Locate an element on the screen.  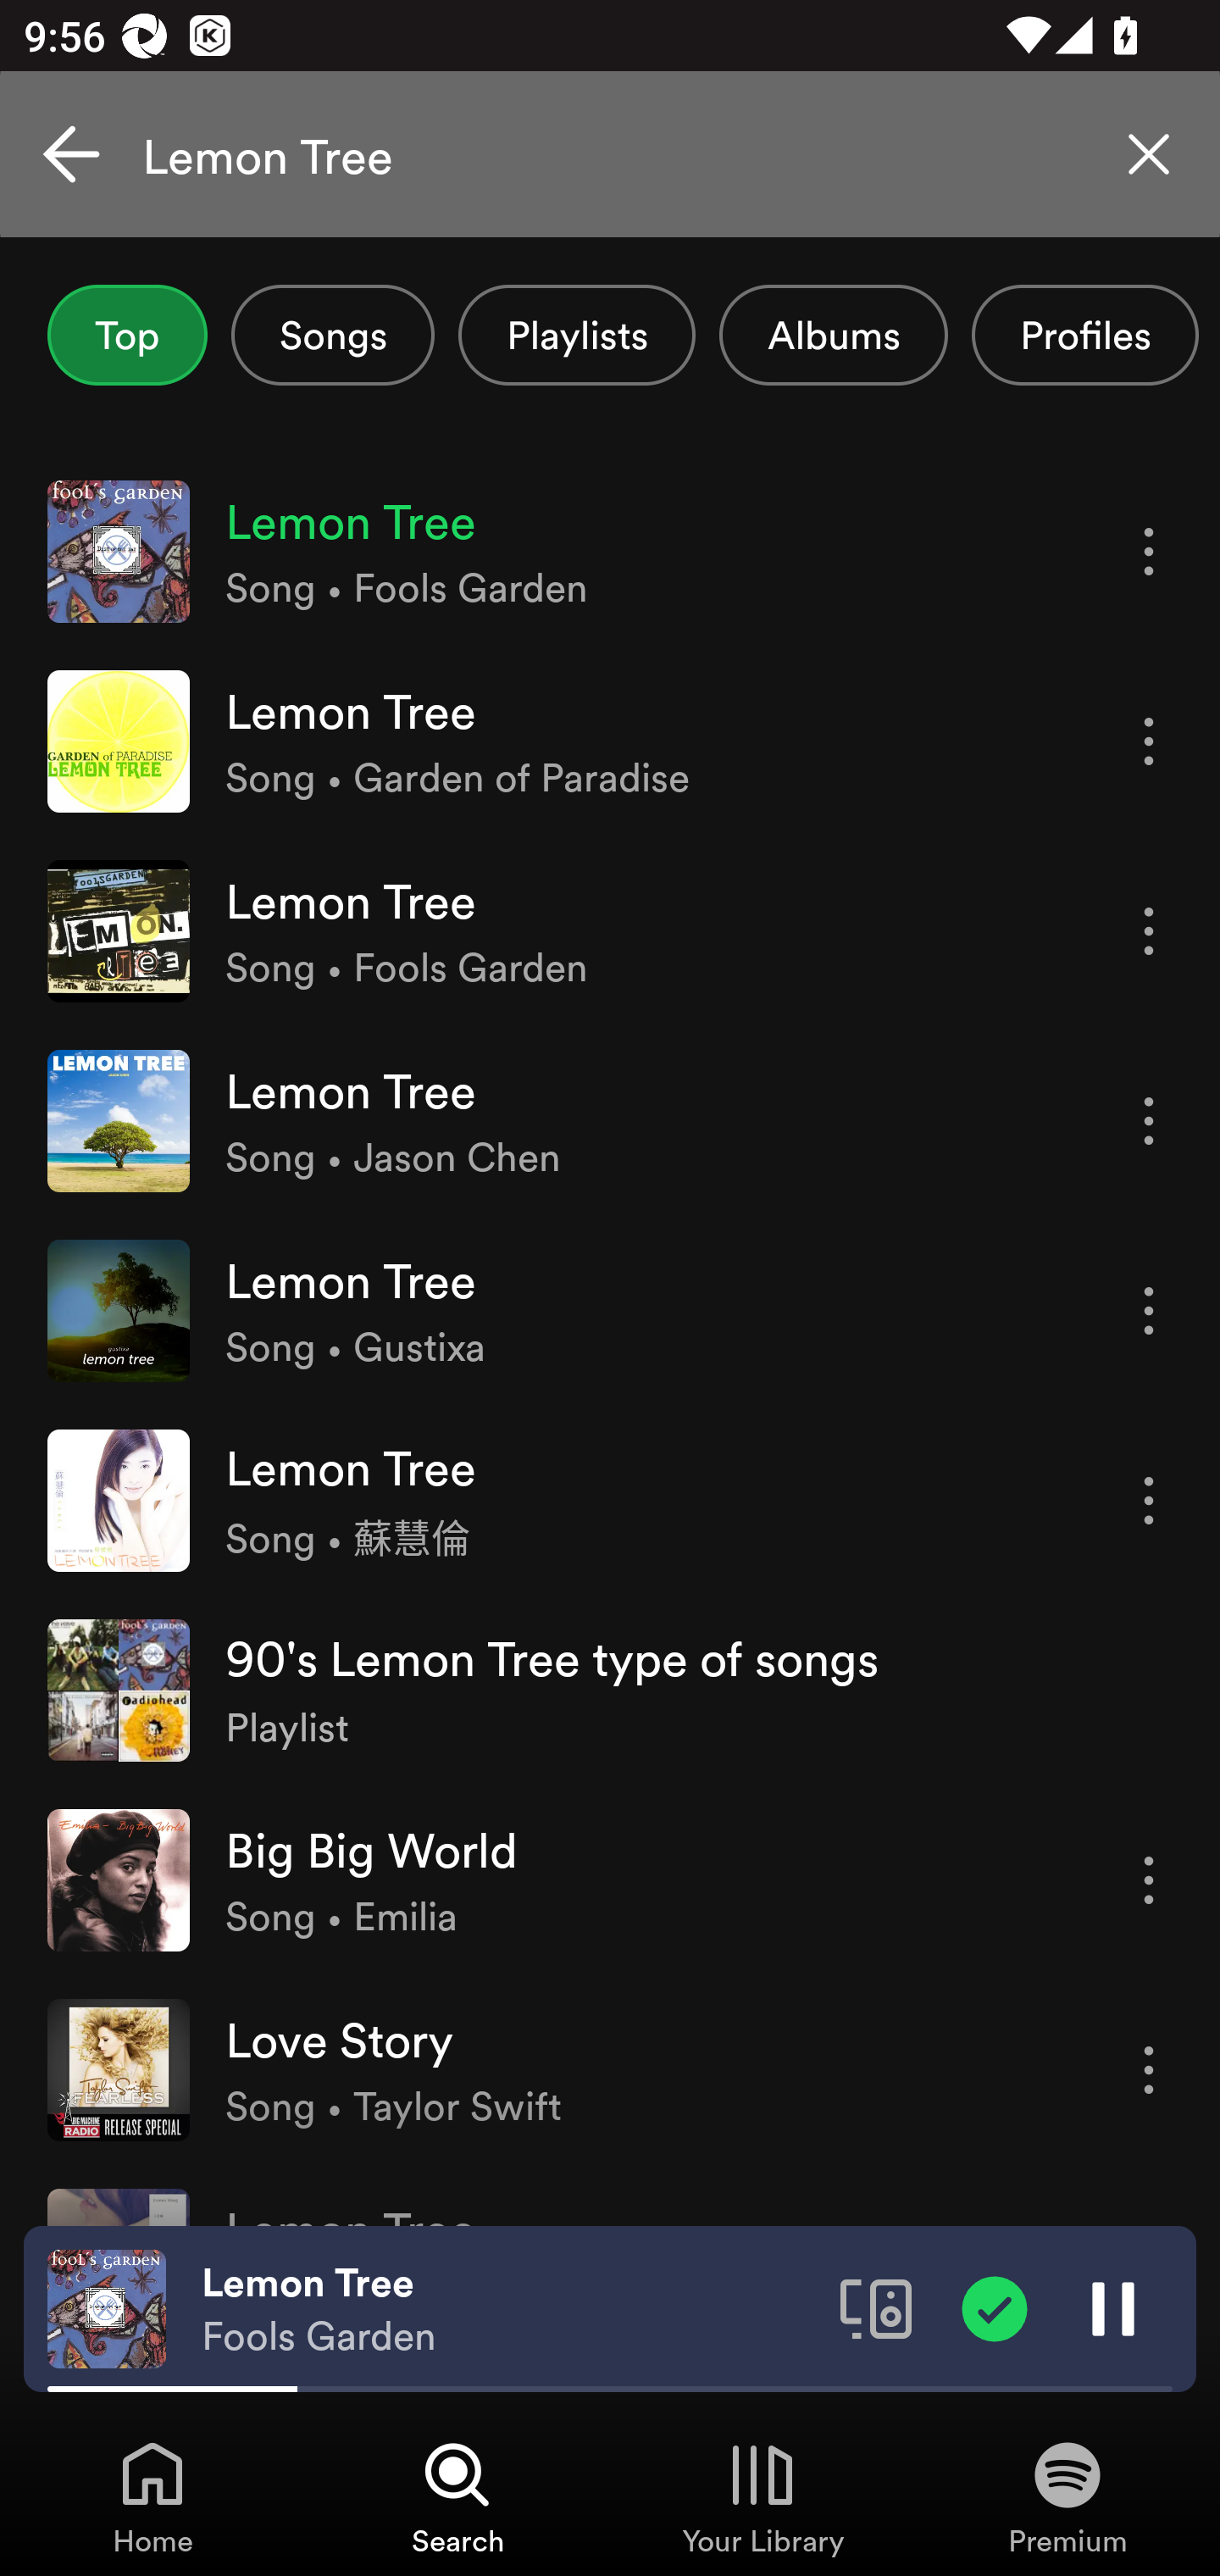
More options for song Big Big World is located at coordinates (1149, 1880).